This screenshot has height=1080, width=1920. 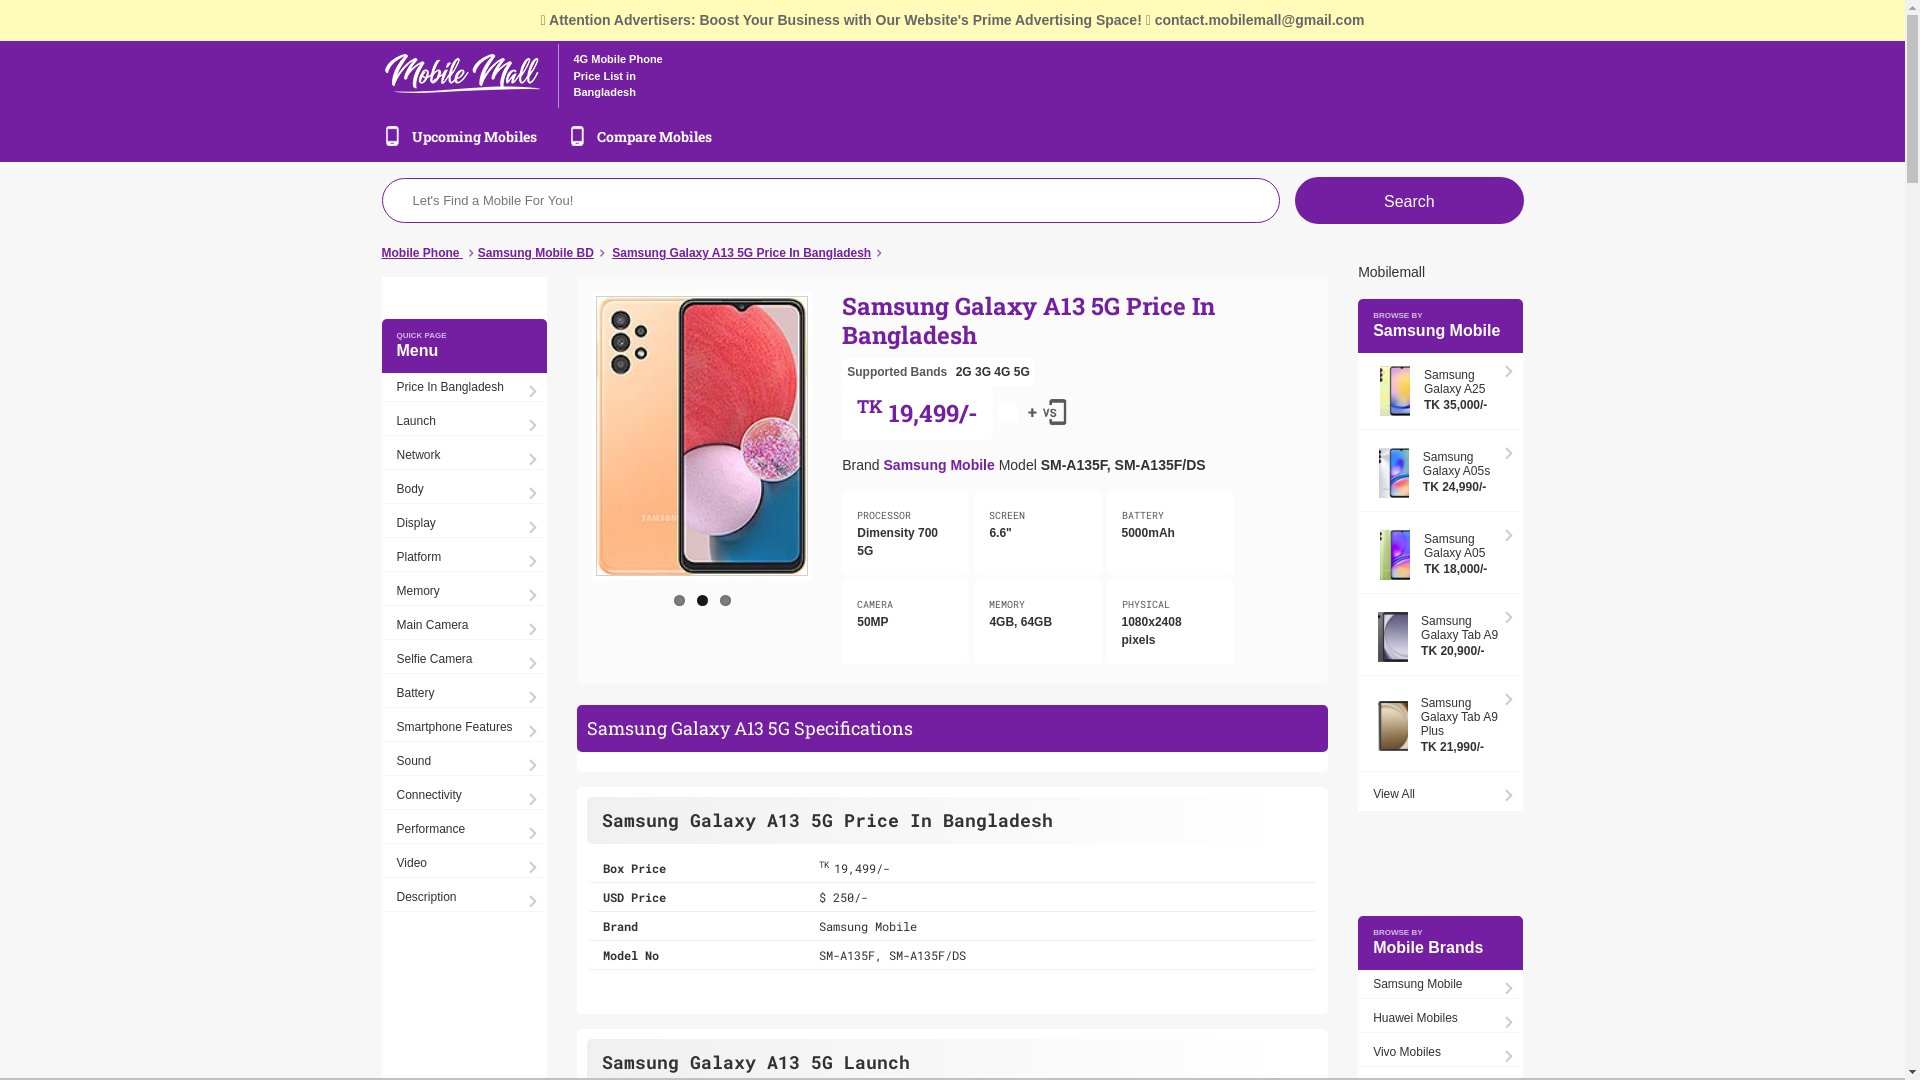 I want to click on Launch, so click(x=464, y=422).